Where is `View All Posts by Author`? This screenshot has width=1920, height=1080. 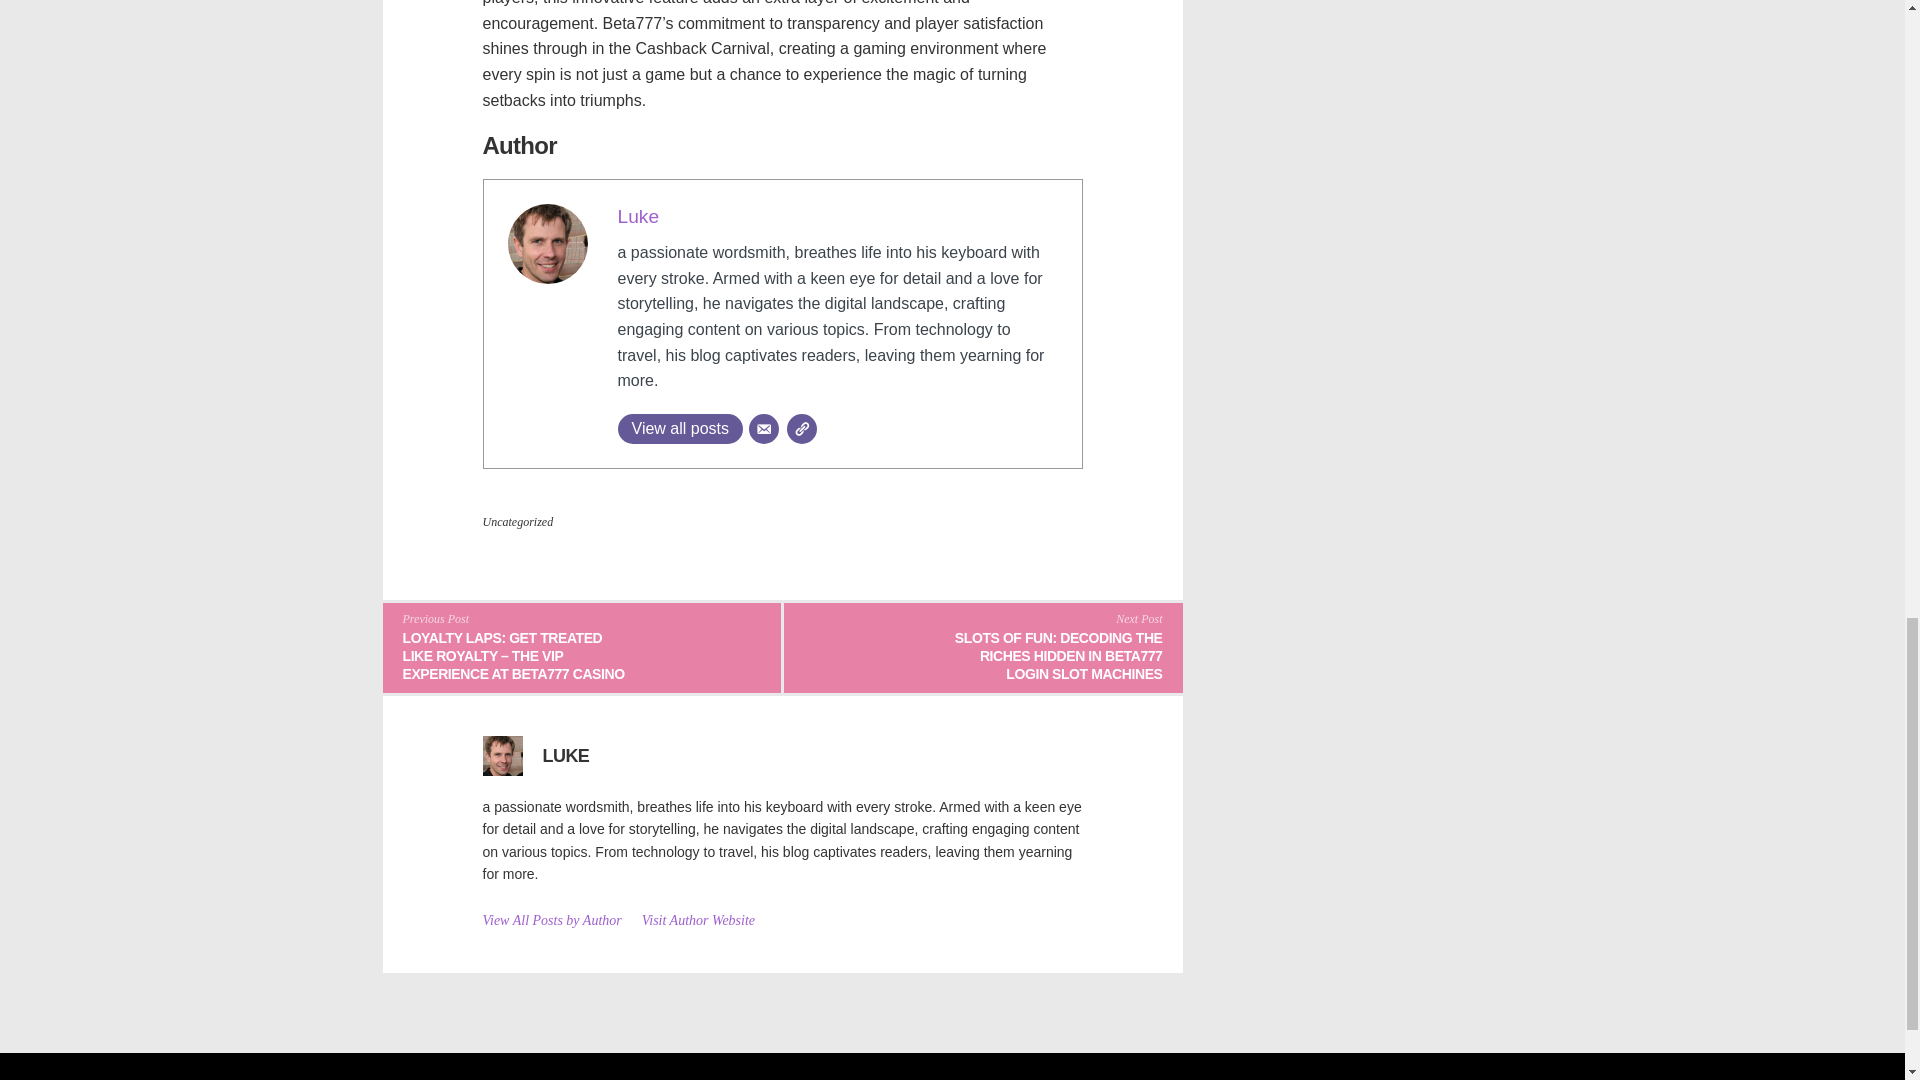 View All Posts by Author is located at coordinates (550, 921).